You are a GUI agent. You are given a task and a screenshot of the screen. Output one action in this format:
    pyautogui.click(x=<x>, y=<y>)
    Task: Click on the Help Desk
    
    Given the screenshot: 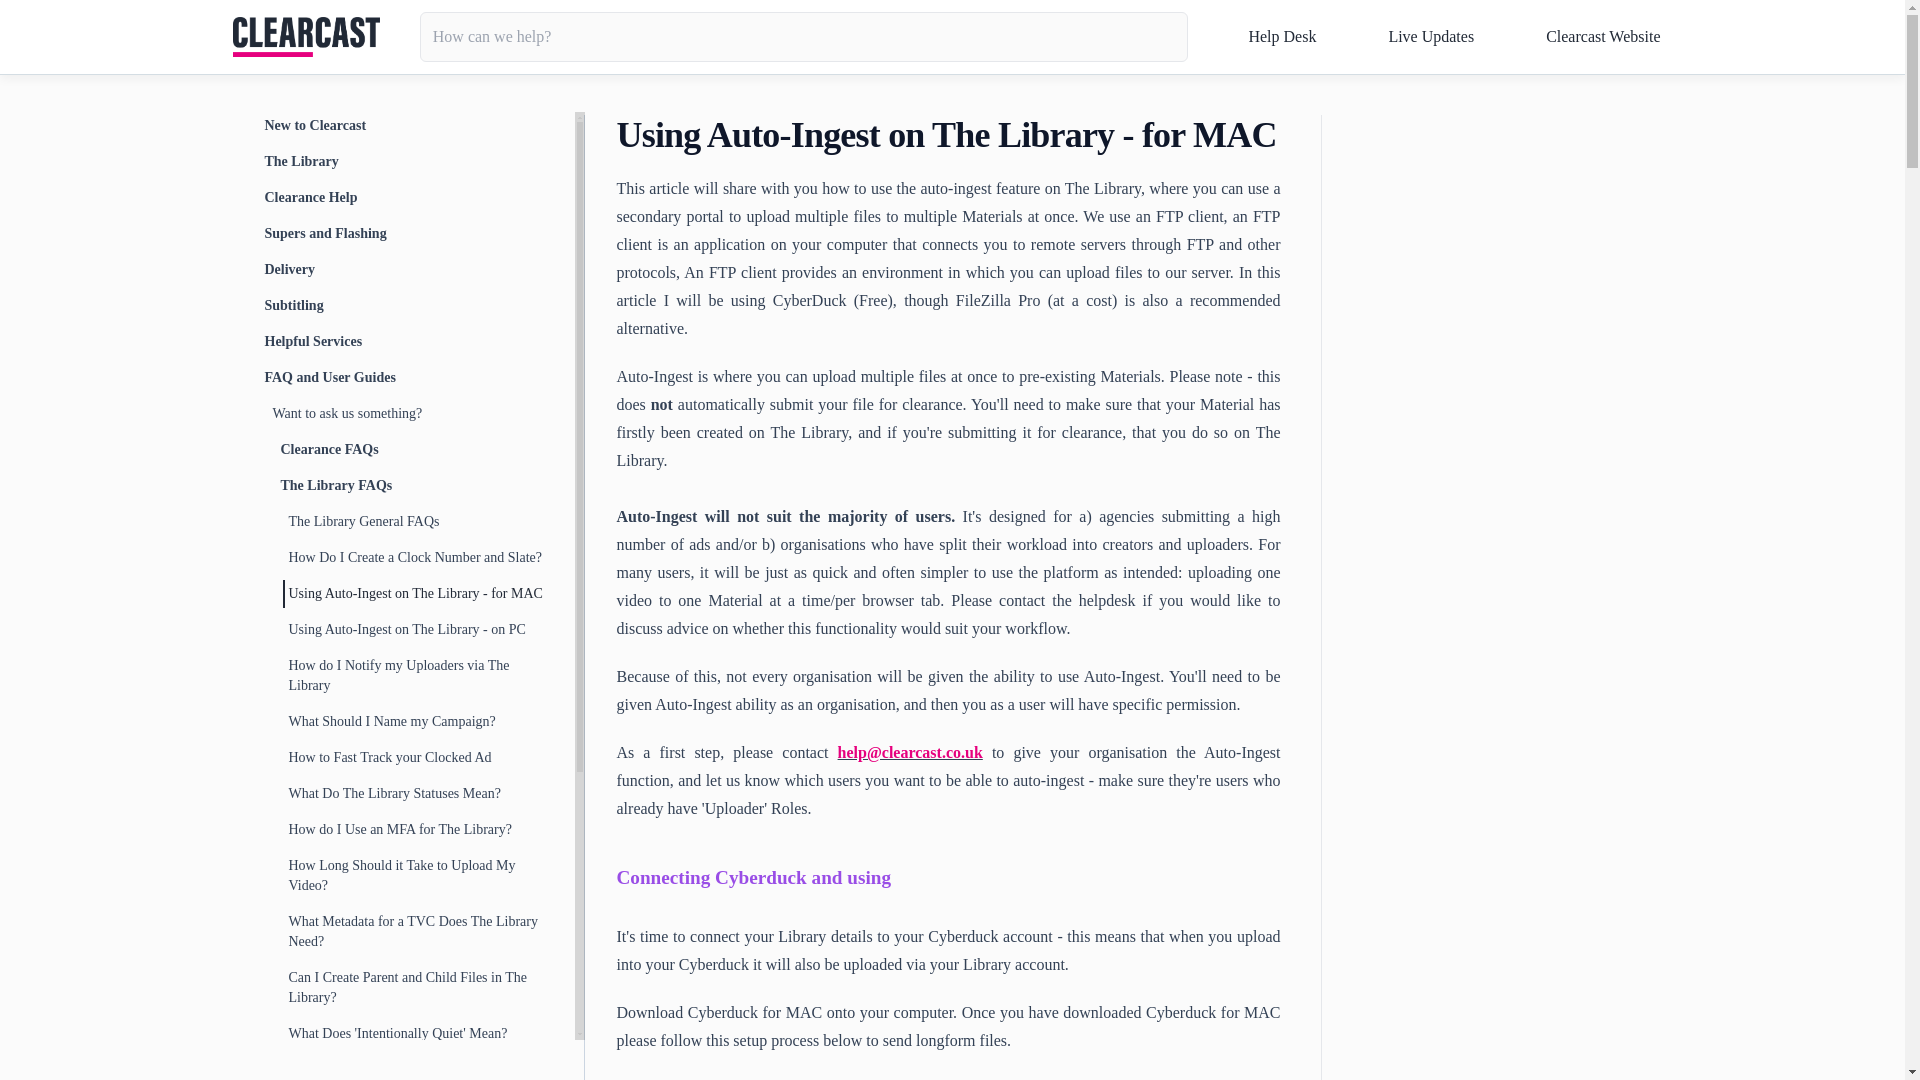 What is the action you would take?
    pyautogui.click(x=1278, y=36)
    